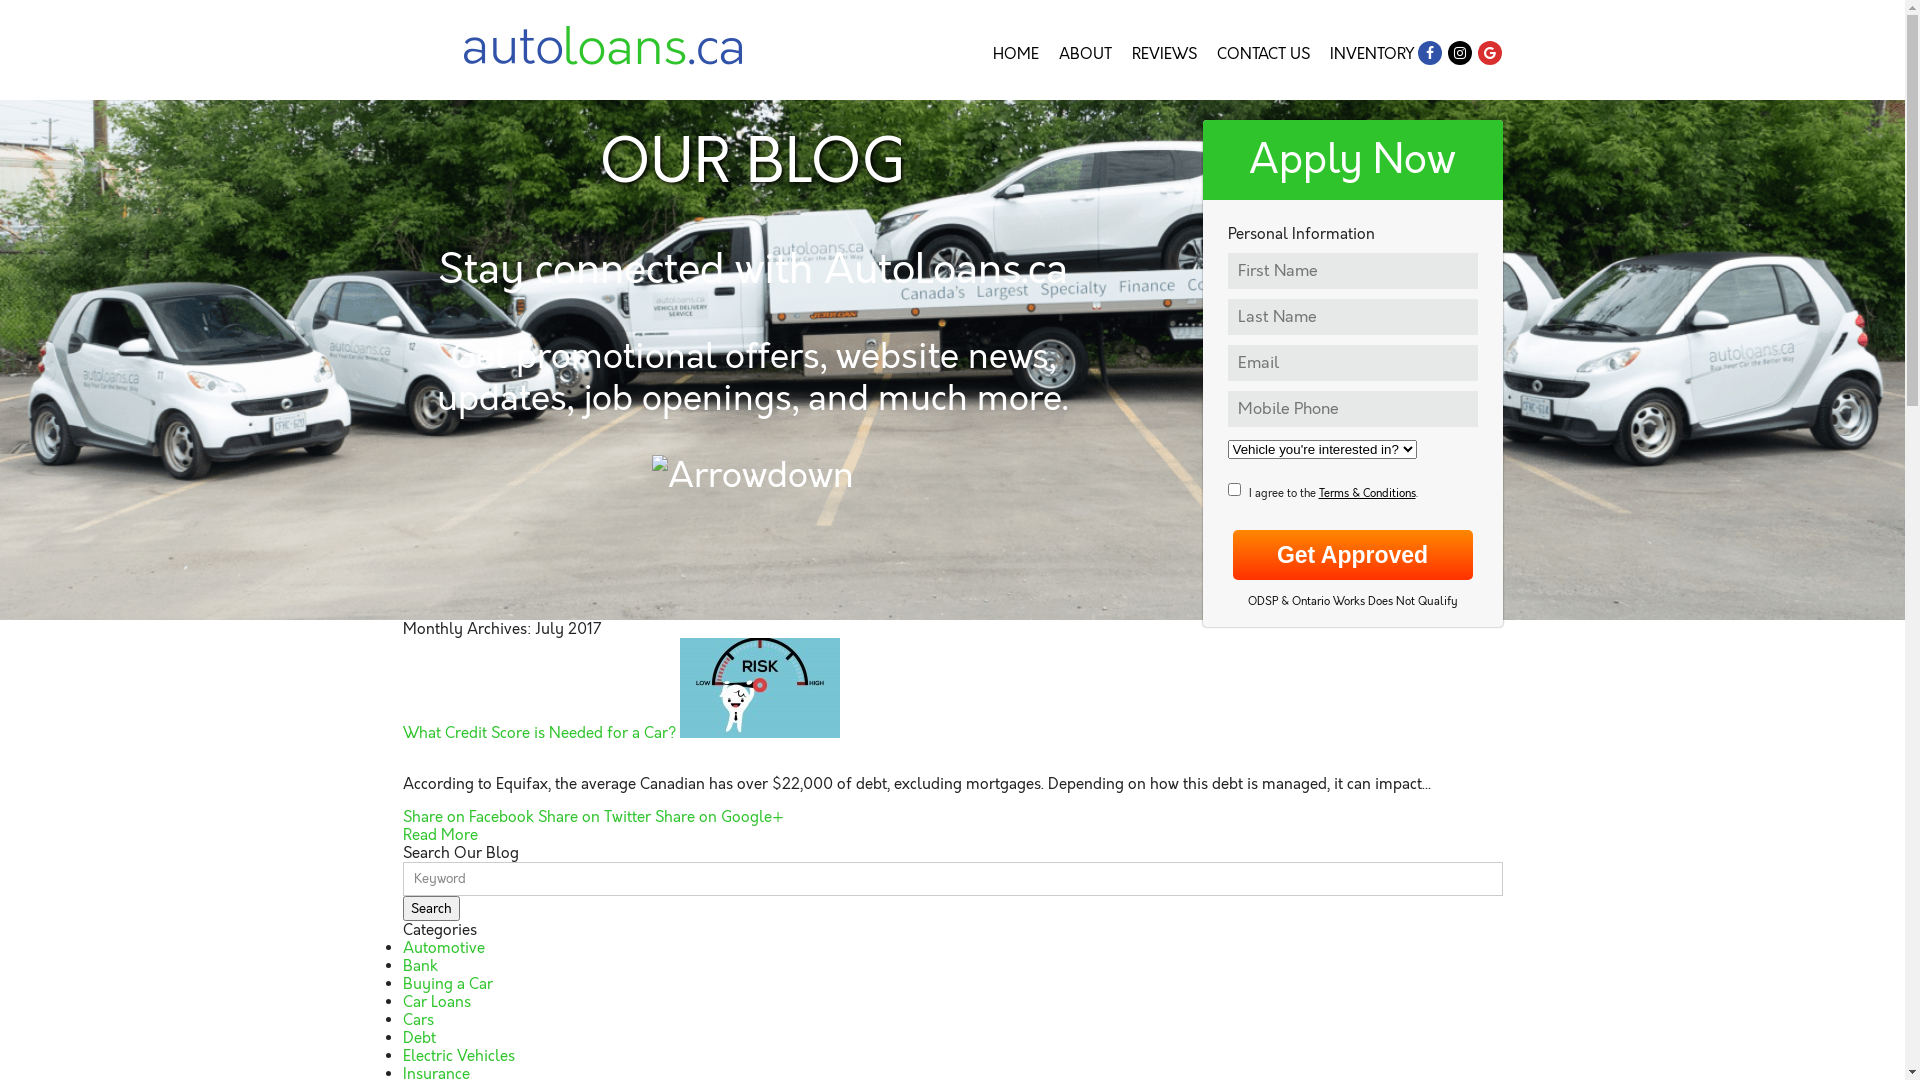 The width and height of the screenshot is (1920, 1080). I want to click on Search, so click(430, 908).